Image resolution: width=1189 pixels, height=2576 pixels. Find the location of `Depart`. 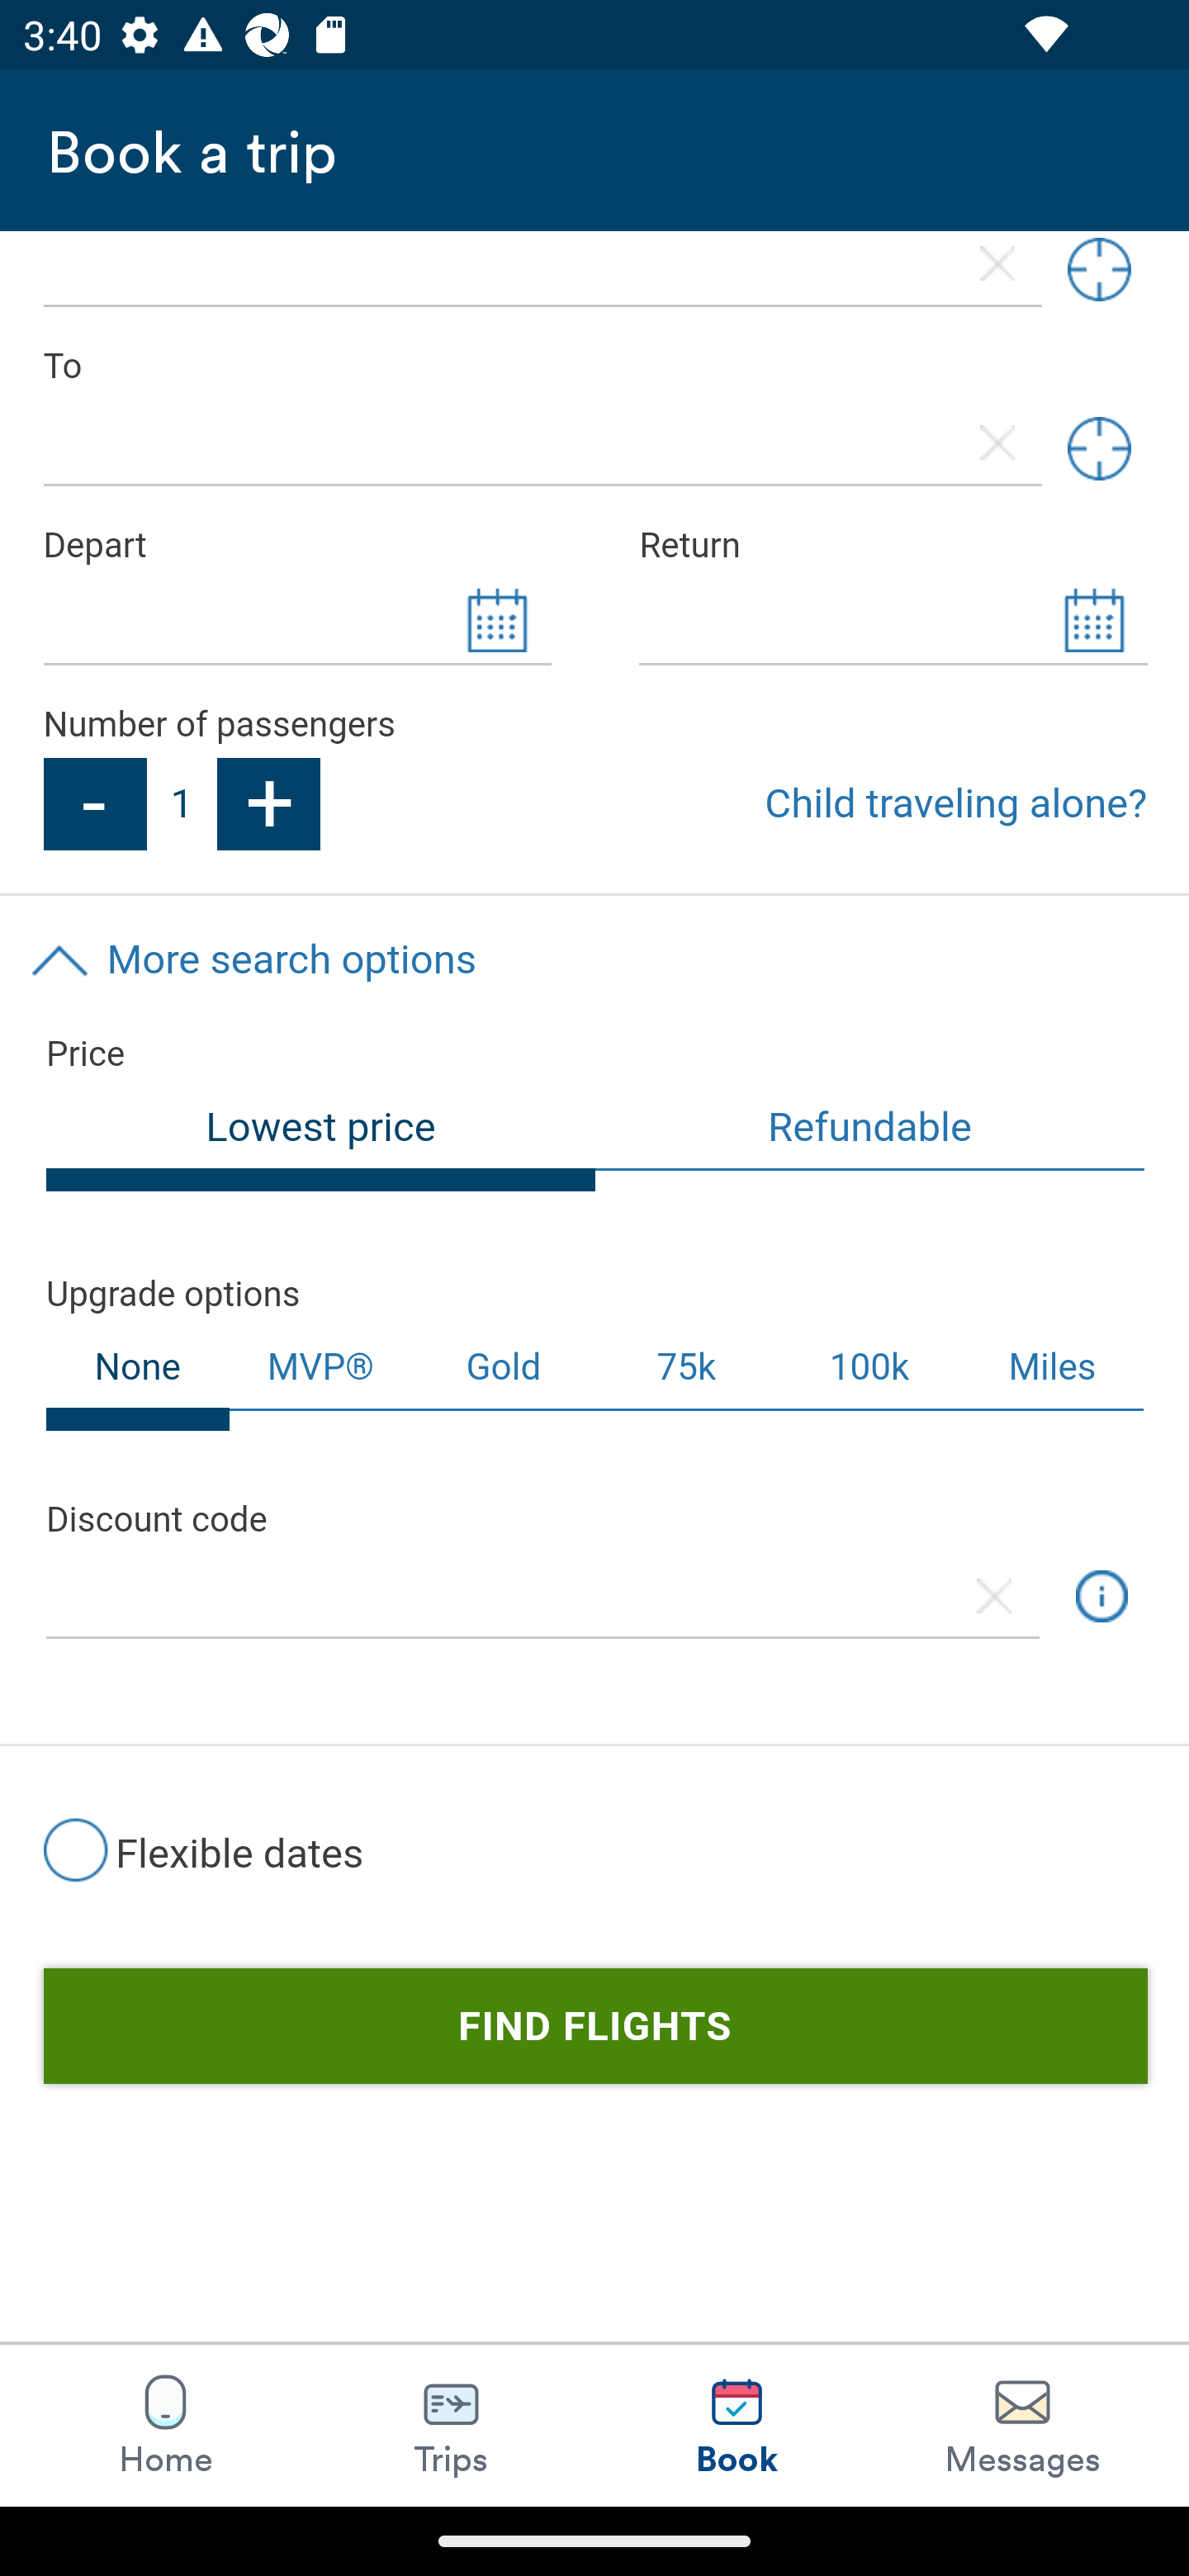

Depart is located at coordinates (296, 547).